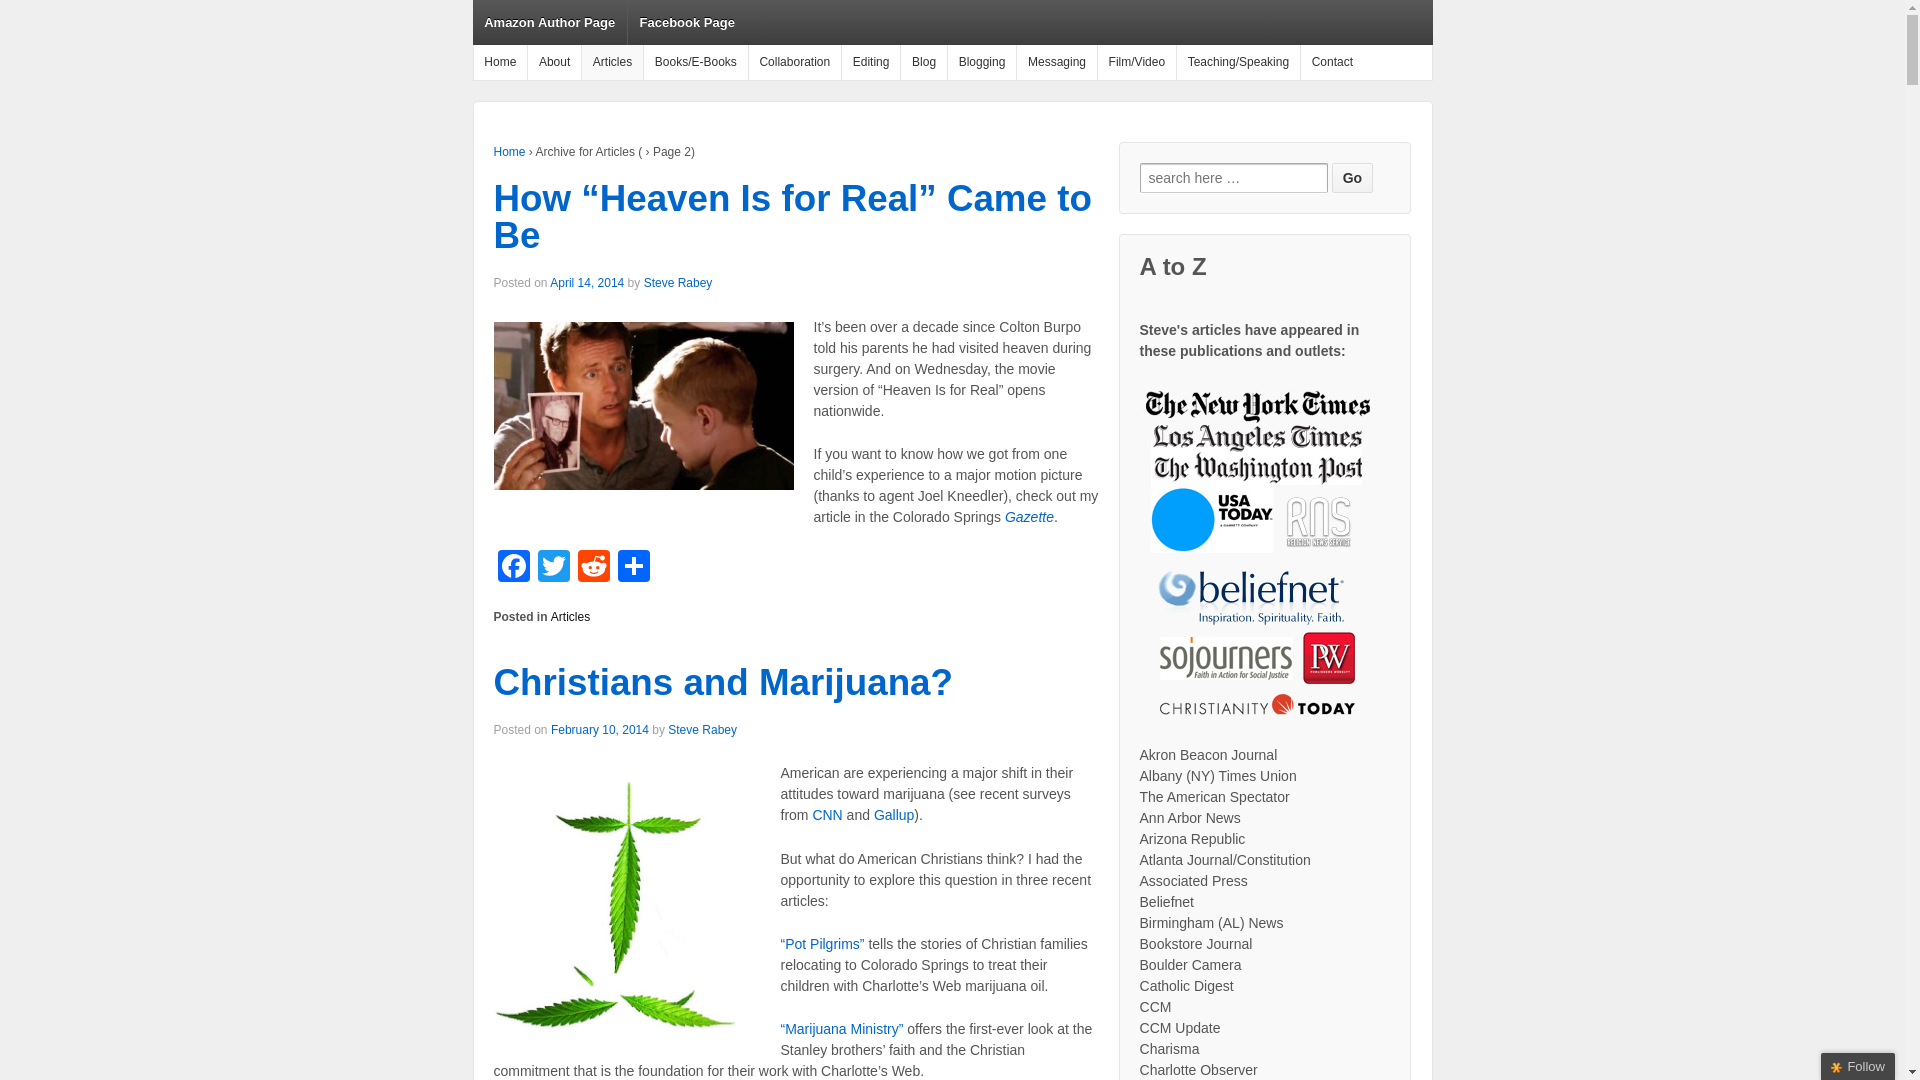  I want to click on Collaboration, so click(794, 62).